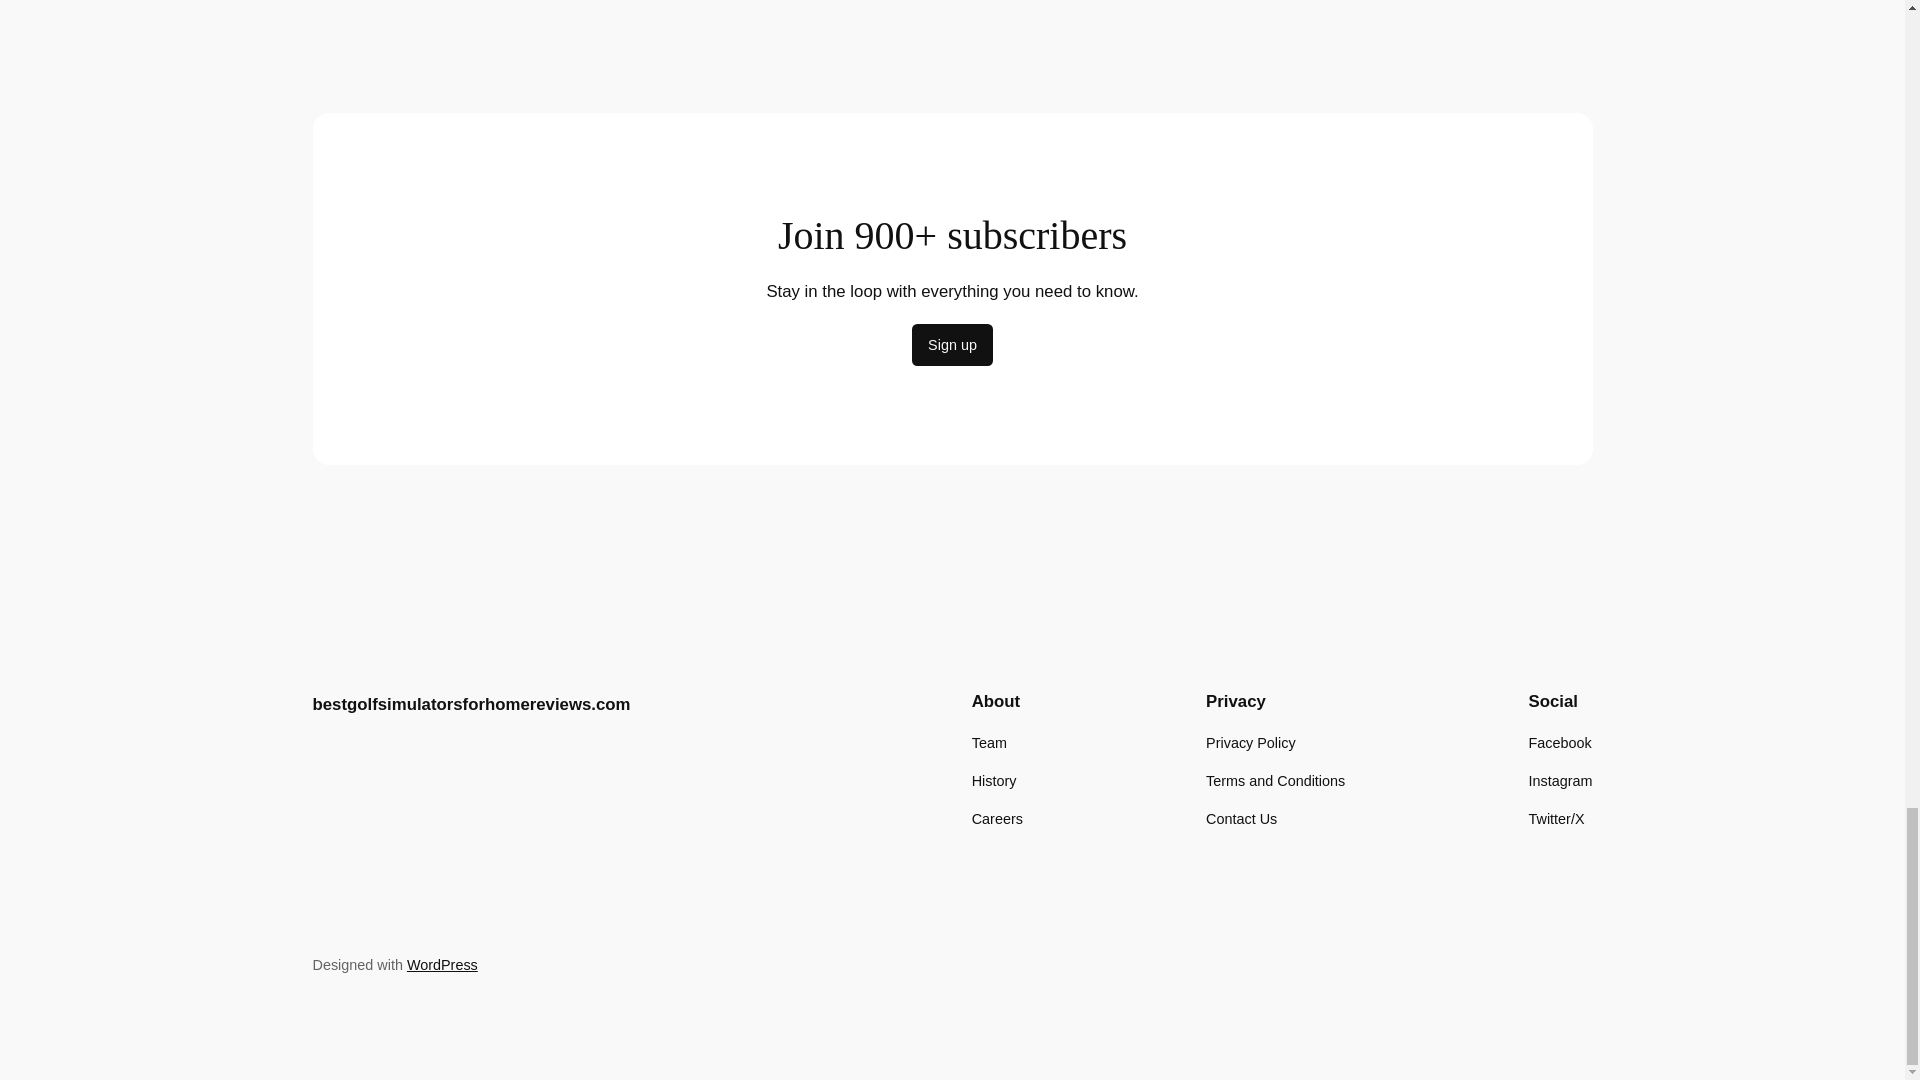 This screenshot has width=1920, height=1080. I want to click on WordPress, so click(442, 964).